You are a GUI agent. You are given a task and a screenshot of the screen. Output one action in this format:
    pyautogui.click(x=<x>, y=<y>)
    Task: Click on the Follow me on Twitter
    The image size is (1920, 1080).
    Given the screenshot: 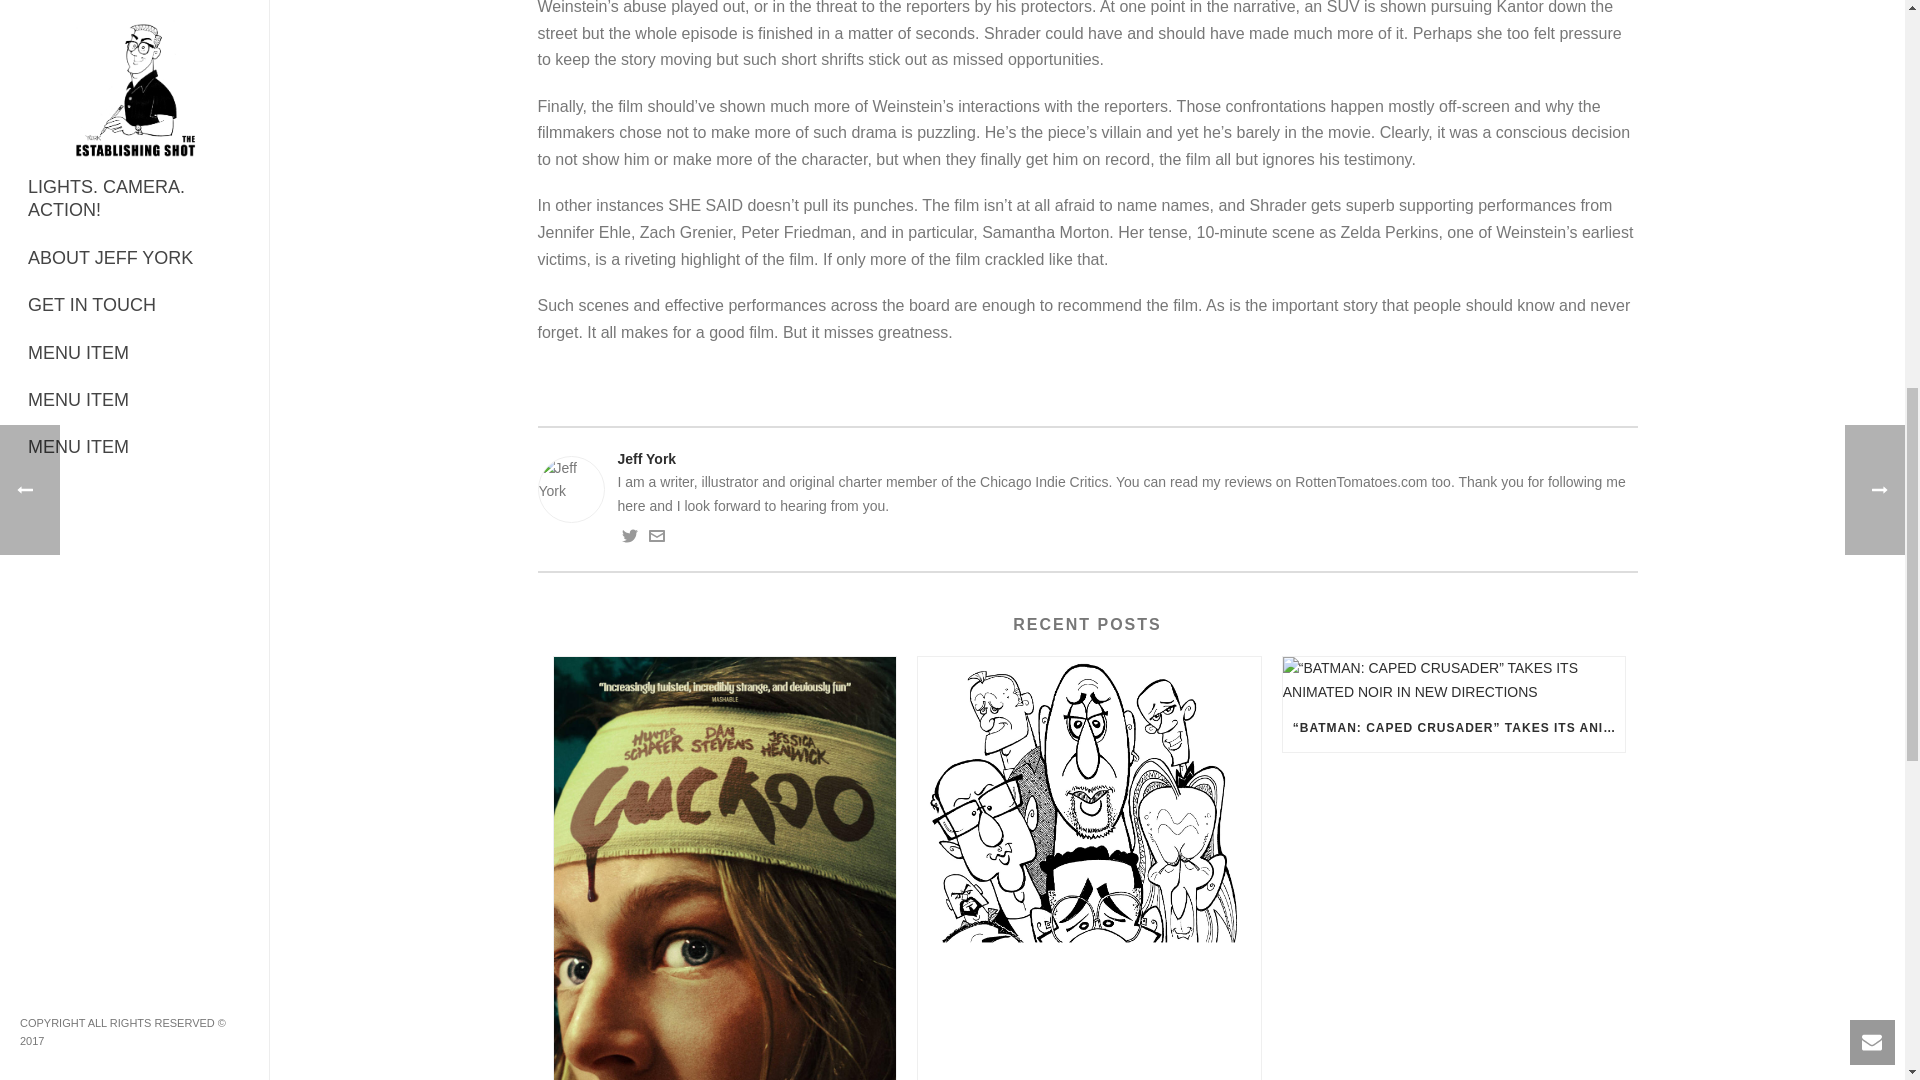 What is the action you would take?
    pyautogui.click(x=630, y=538)
    